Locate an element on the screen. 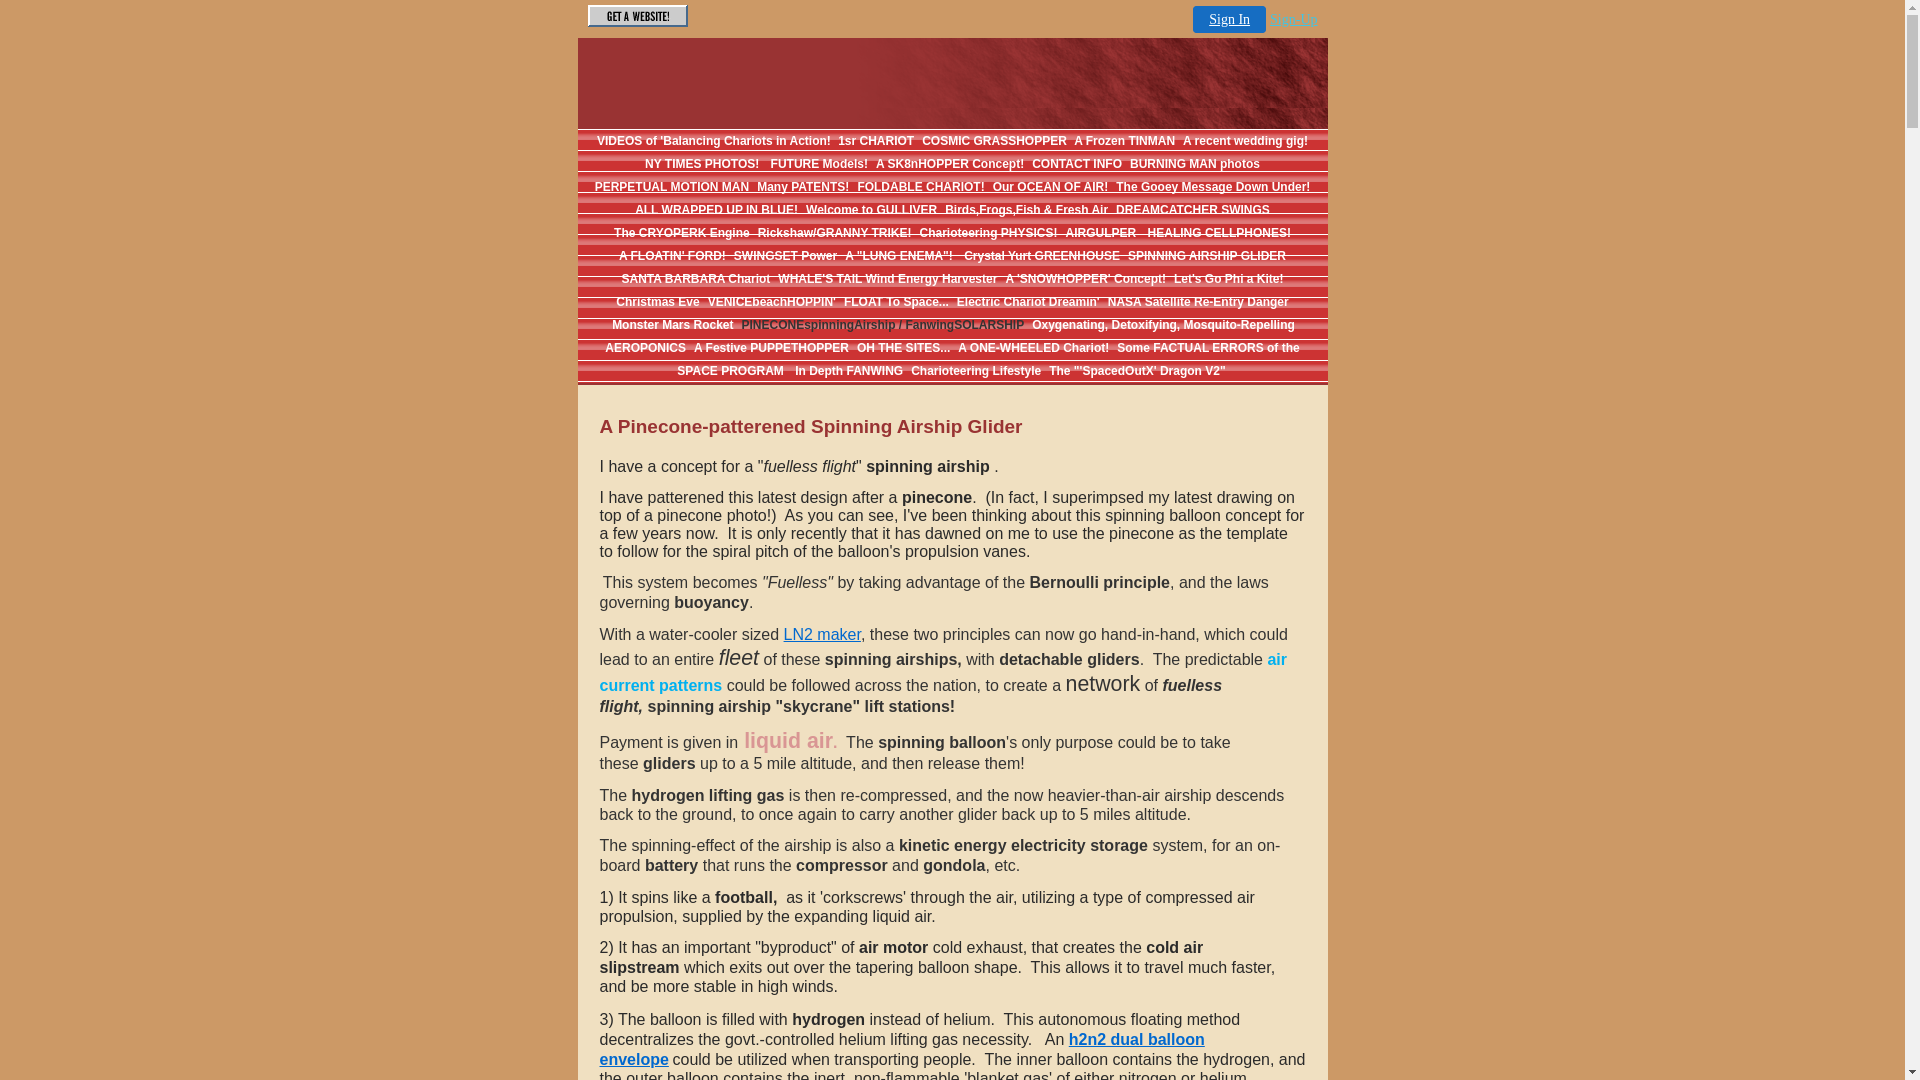  SANTA BARBARA Chariot is located at coordinates (696, 279).